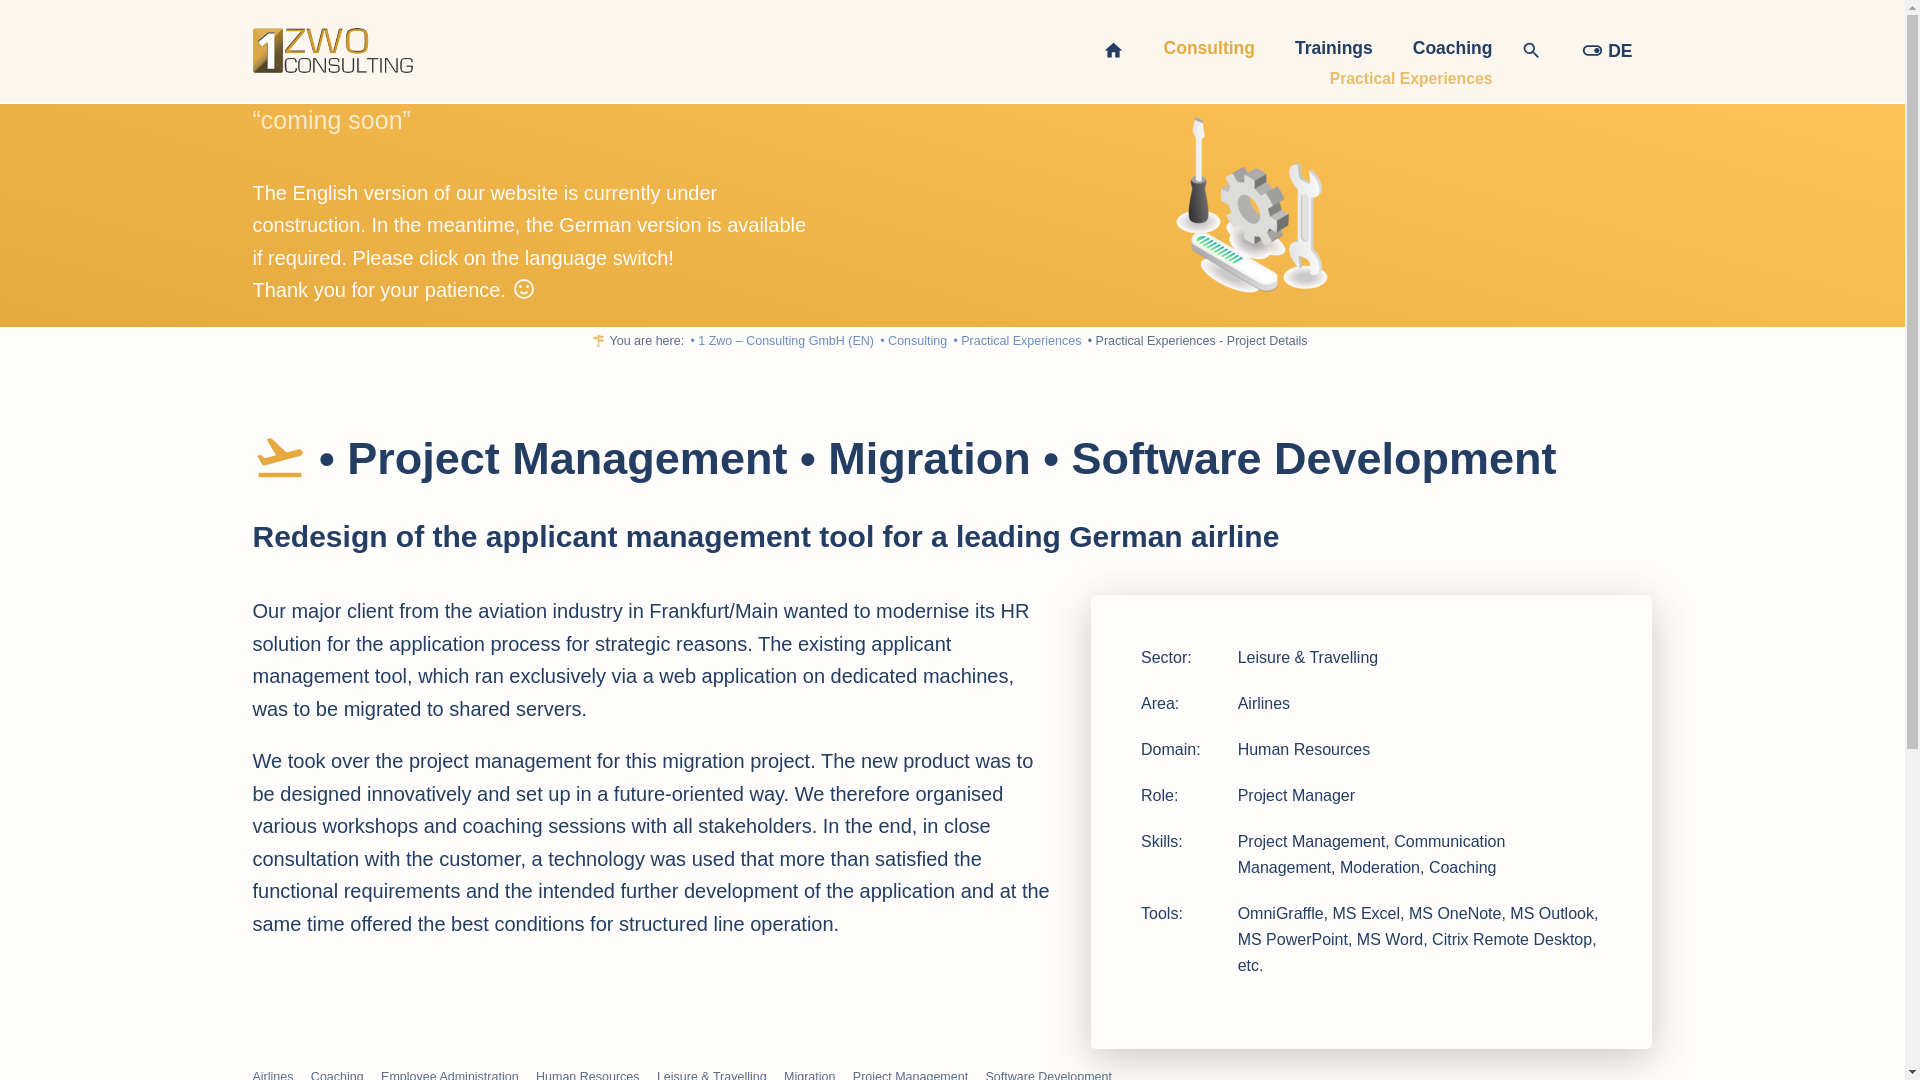 The width and height of the screenshot is (1920, 1080). What do you see at coordinates (1606, 50) in the screenshot?
I see `DE` at bounding box center [1606, 50].